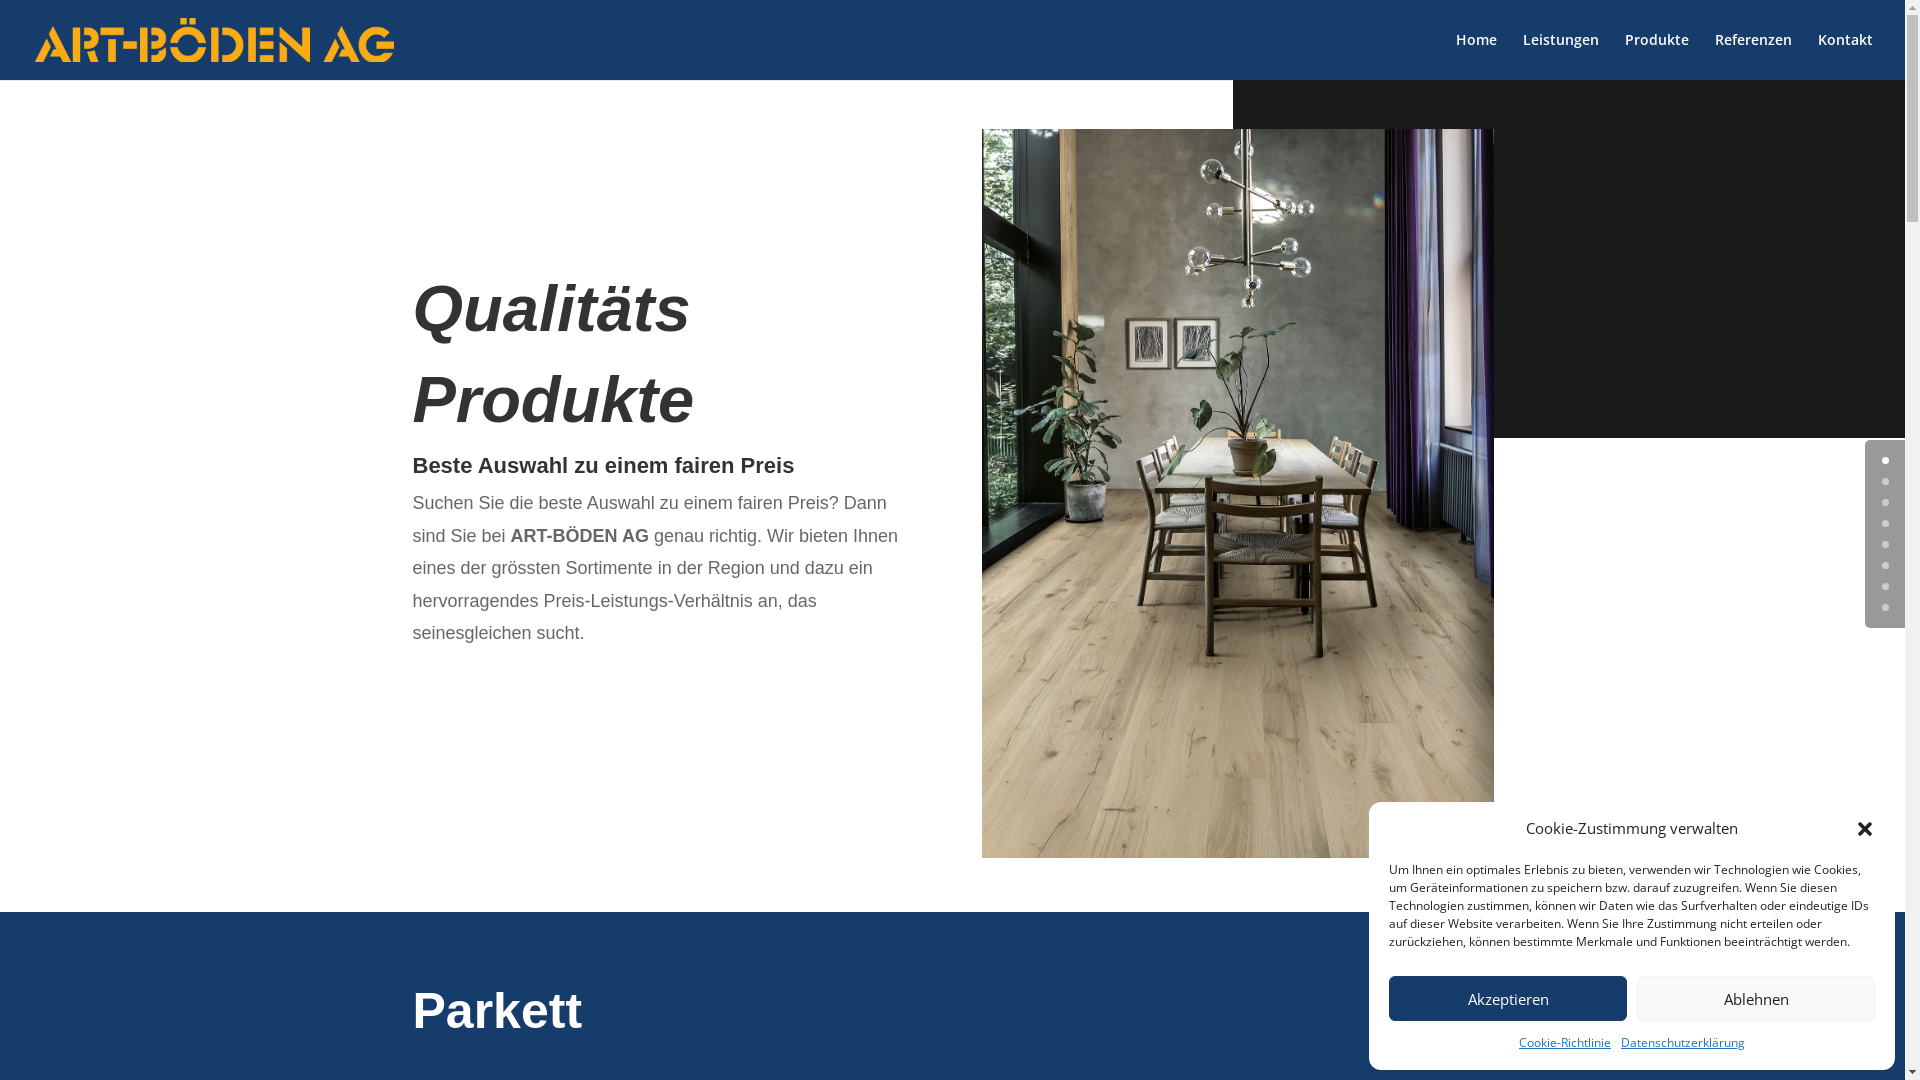 This screenshot has height=1080, width=1920. Describe the element at coordinates (1886, 608) in the screenshot. I see `7` at that location.